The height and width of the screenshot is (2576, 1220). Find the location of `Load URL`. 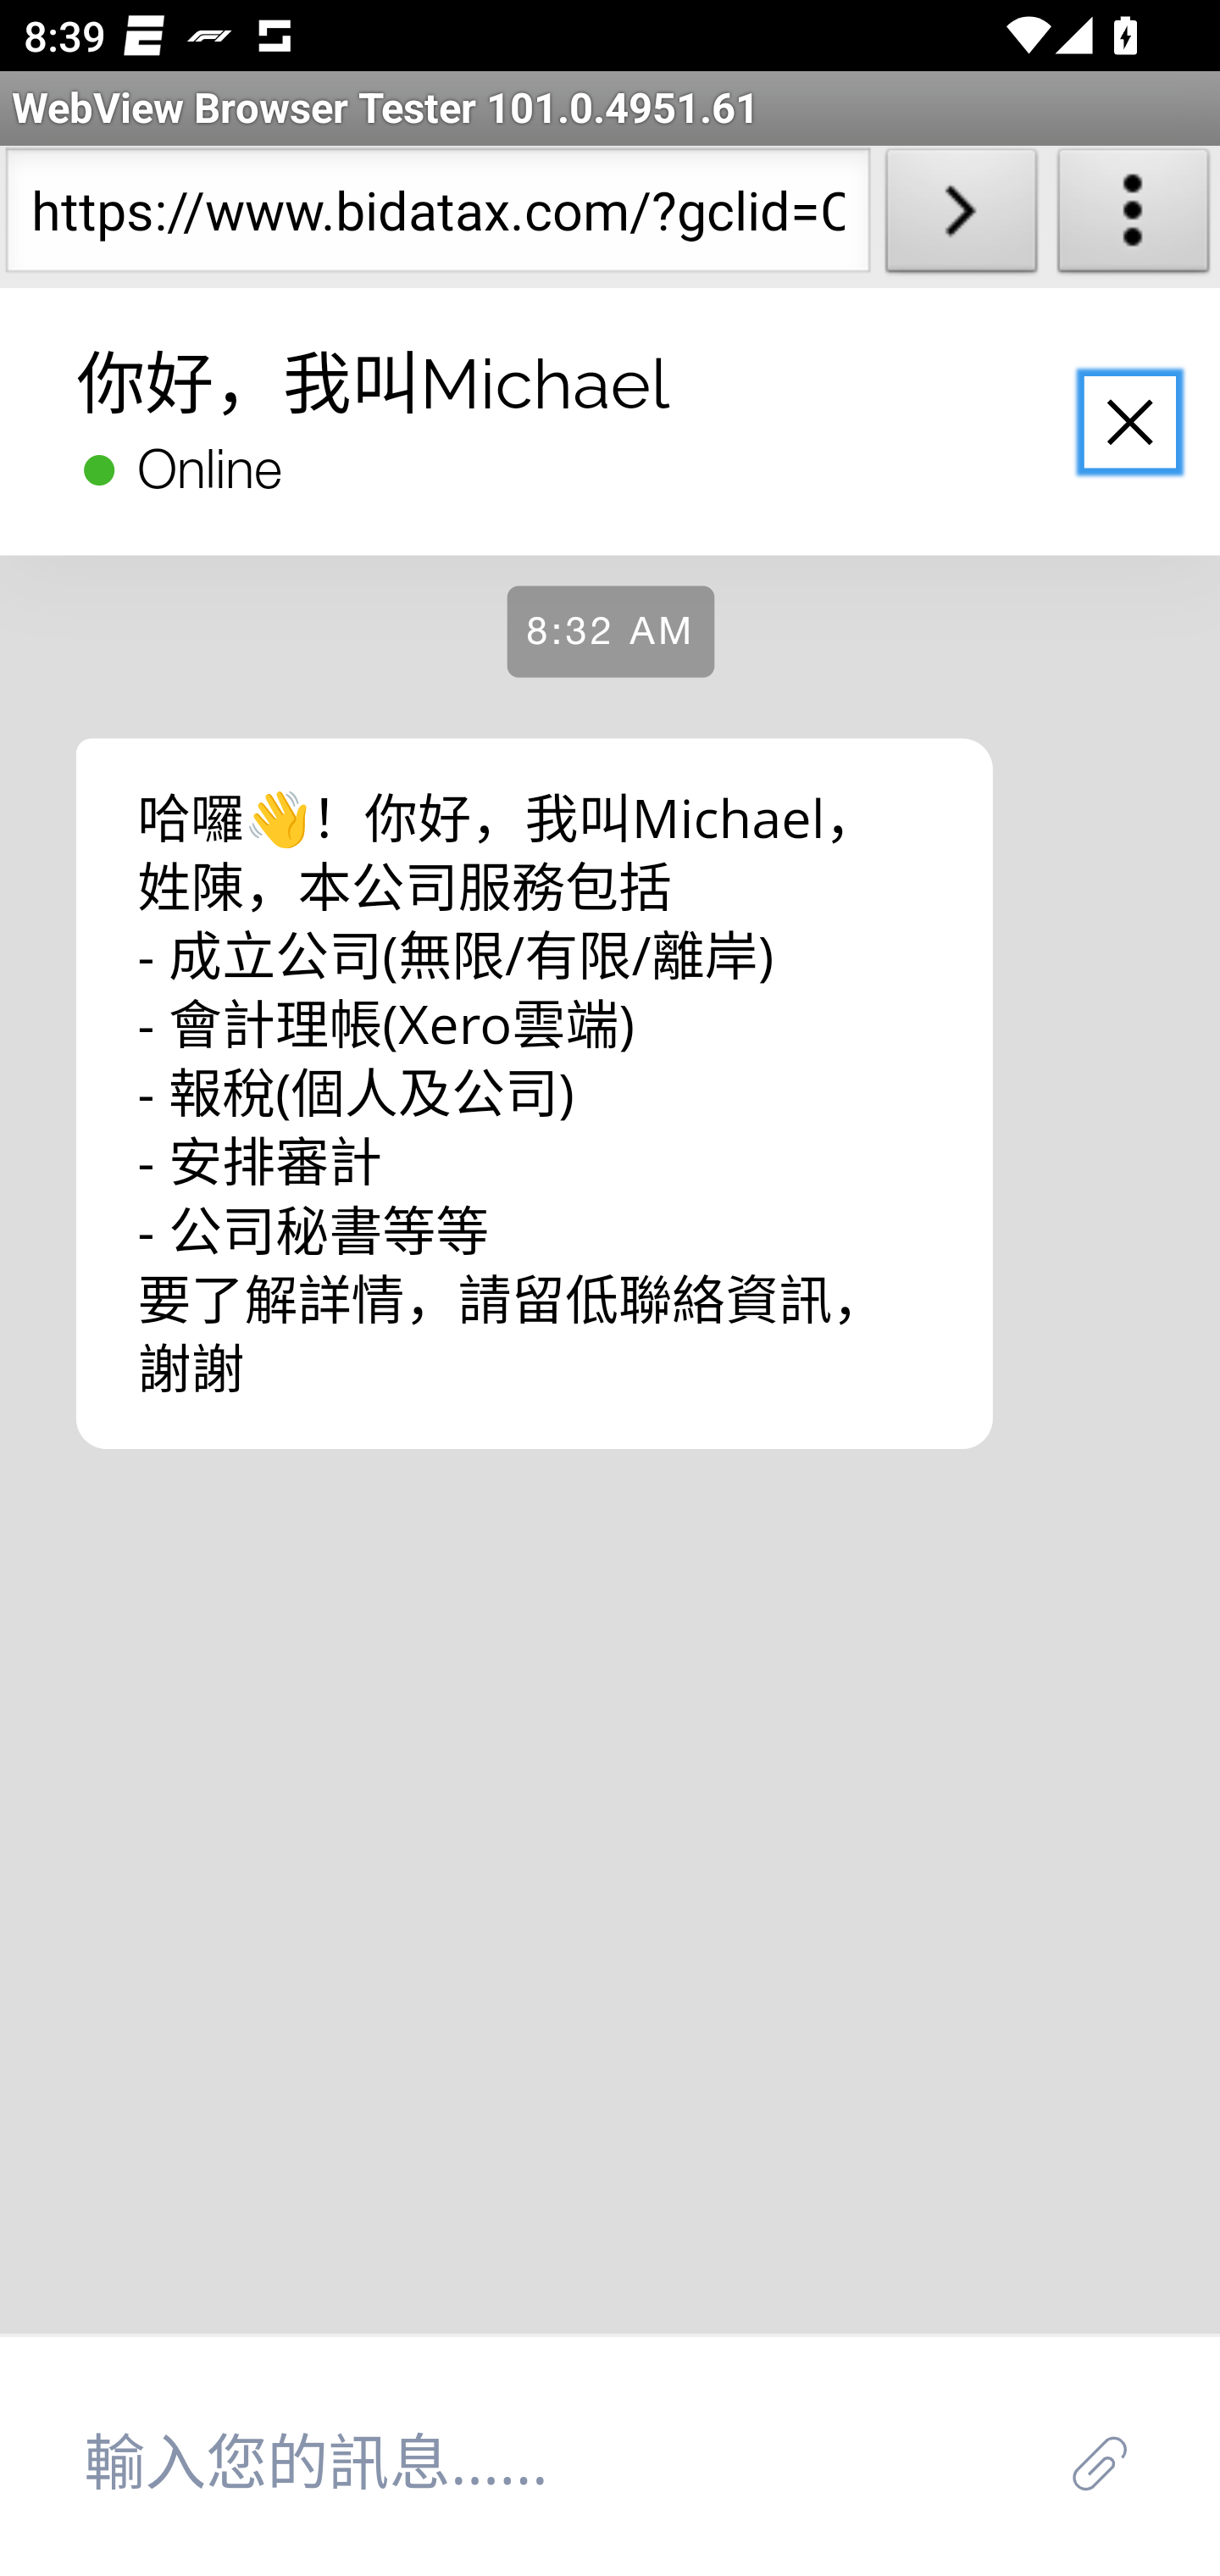

Load URL is located at coordinates (961, 217).